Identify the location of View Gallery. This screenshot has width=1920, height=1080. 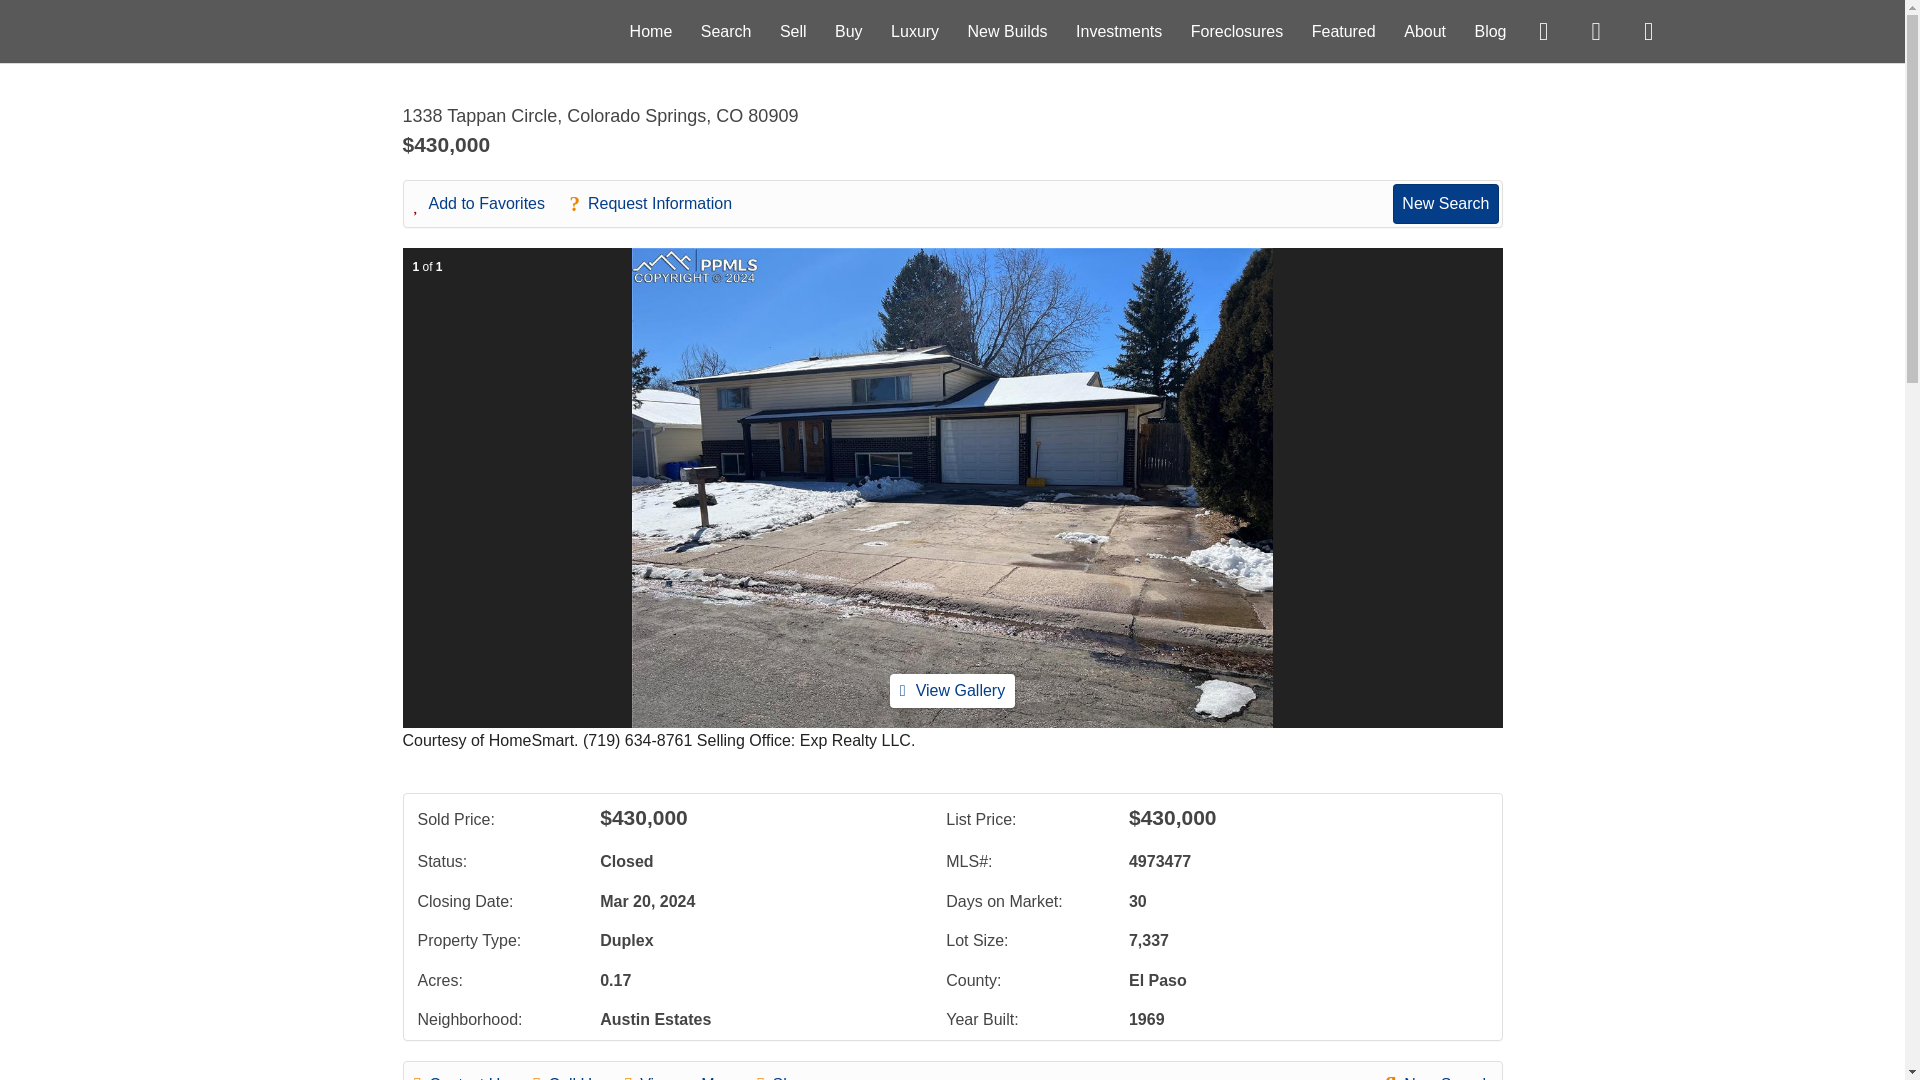
(952, 690).